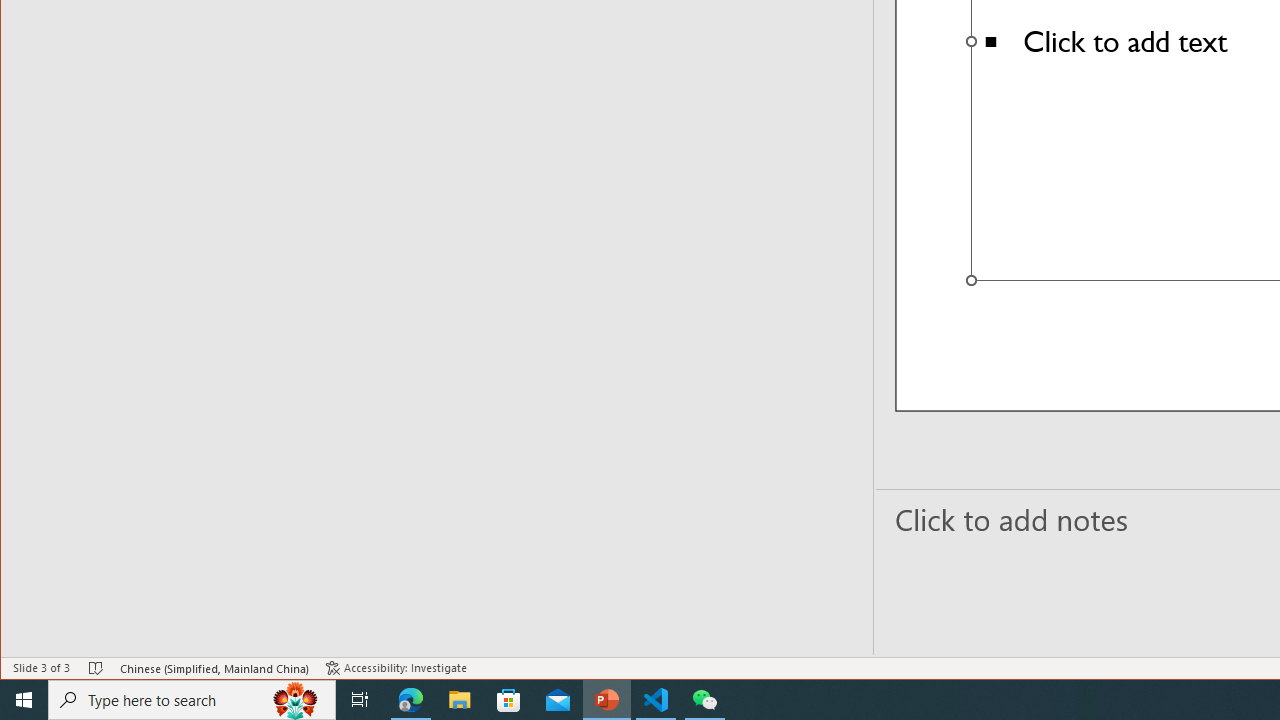 Image resolution: width=1280 pixels, height=720 pixels. I want to click on Start, so click(24, 700).